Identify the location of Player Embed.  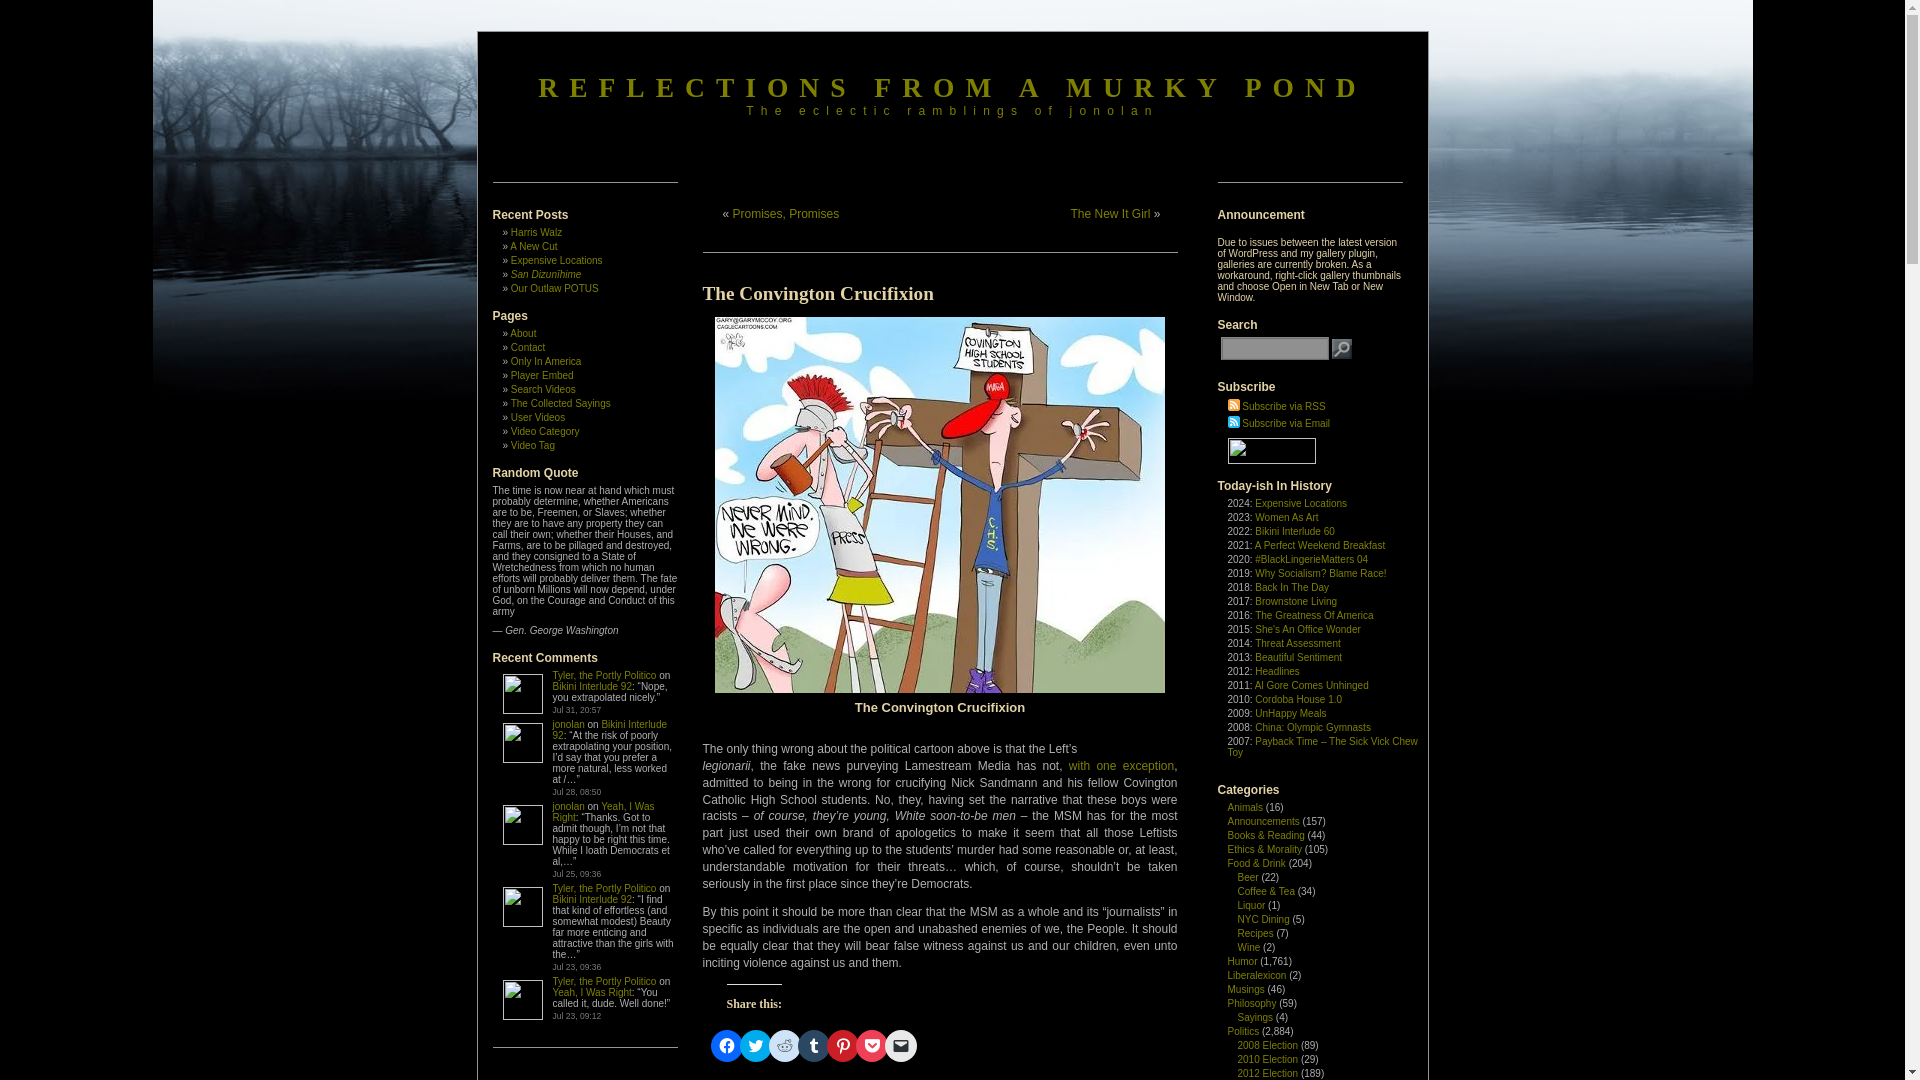
(542, 376).